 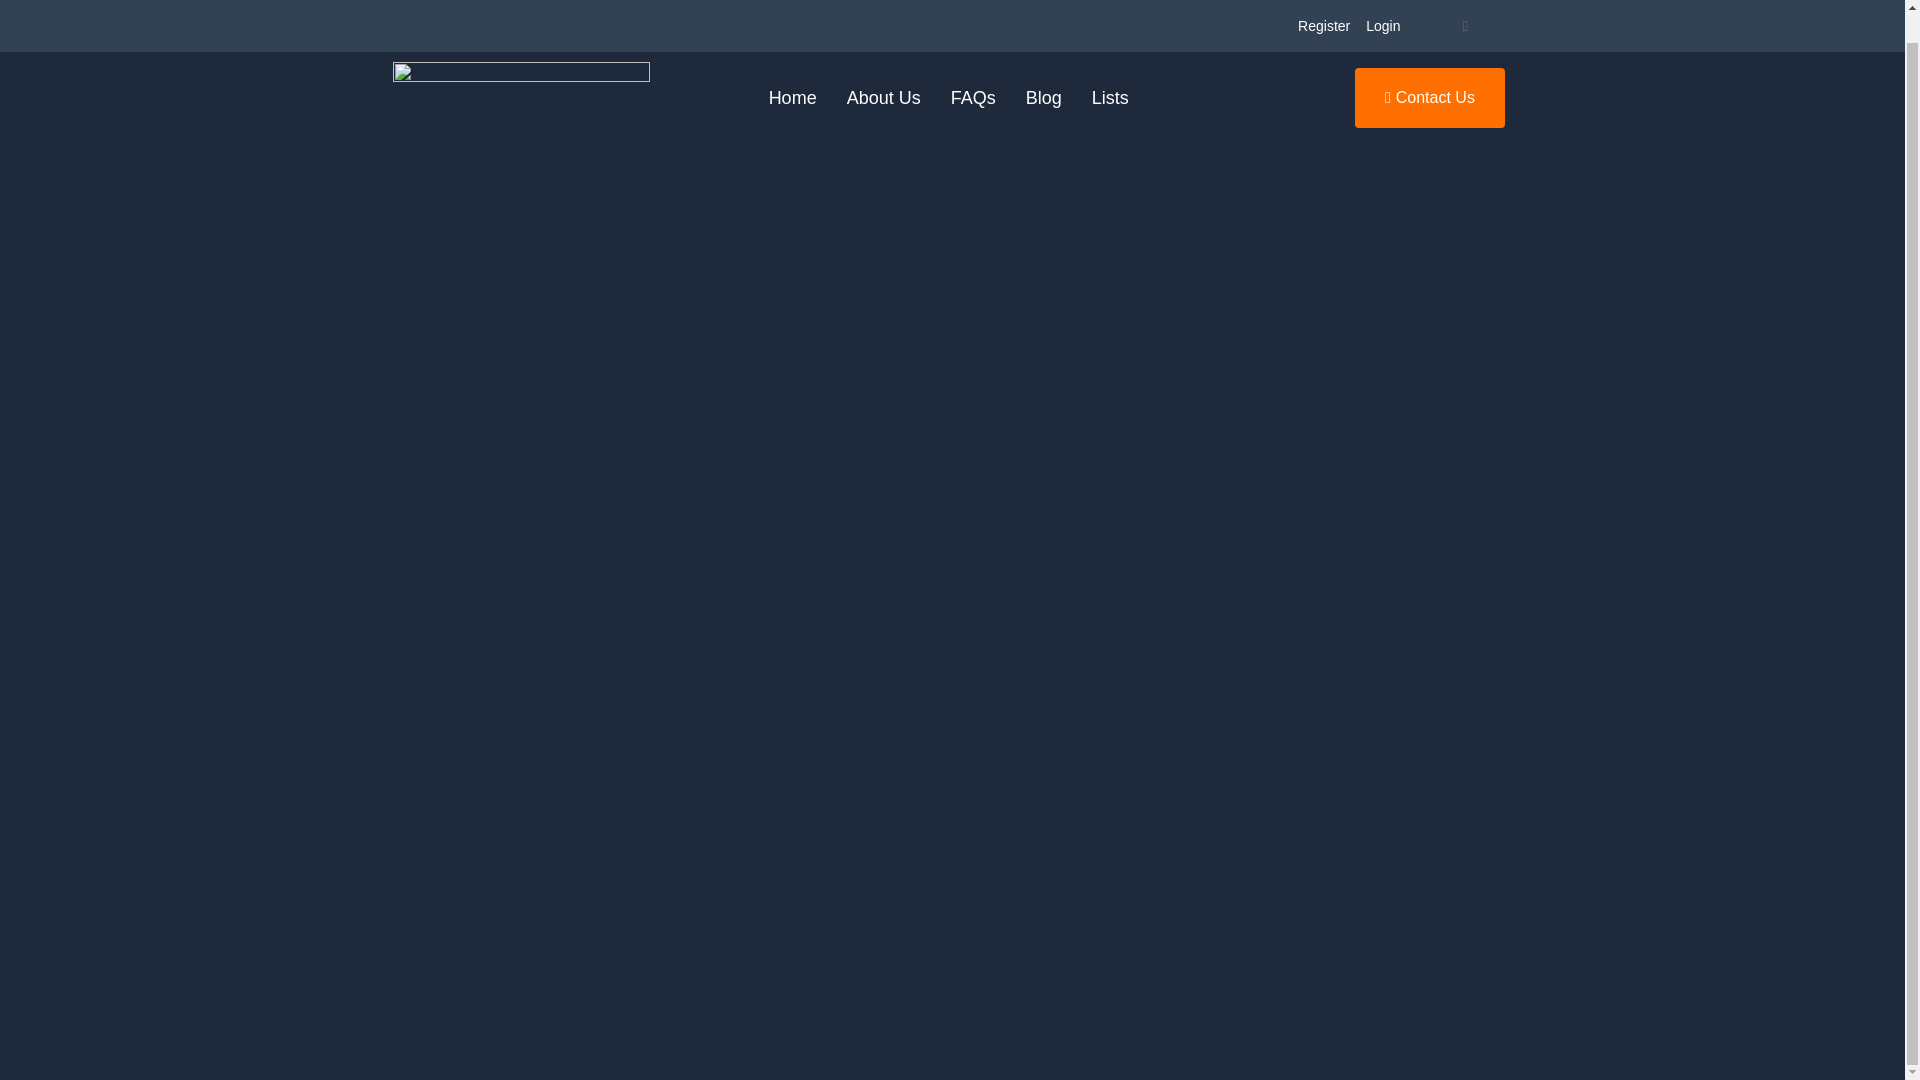 What do you see at coordinates (1110, 98) in the screenshot?
I see `Lists` at bounding box center [1110, 98].